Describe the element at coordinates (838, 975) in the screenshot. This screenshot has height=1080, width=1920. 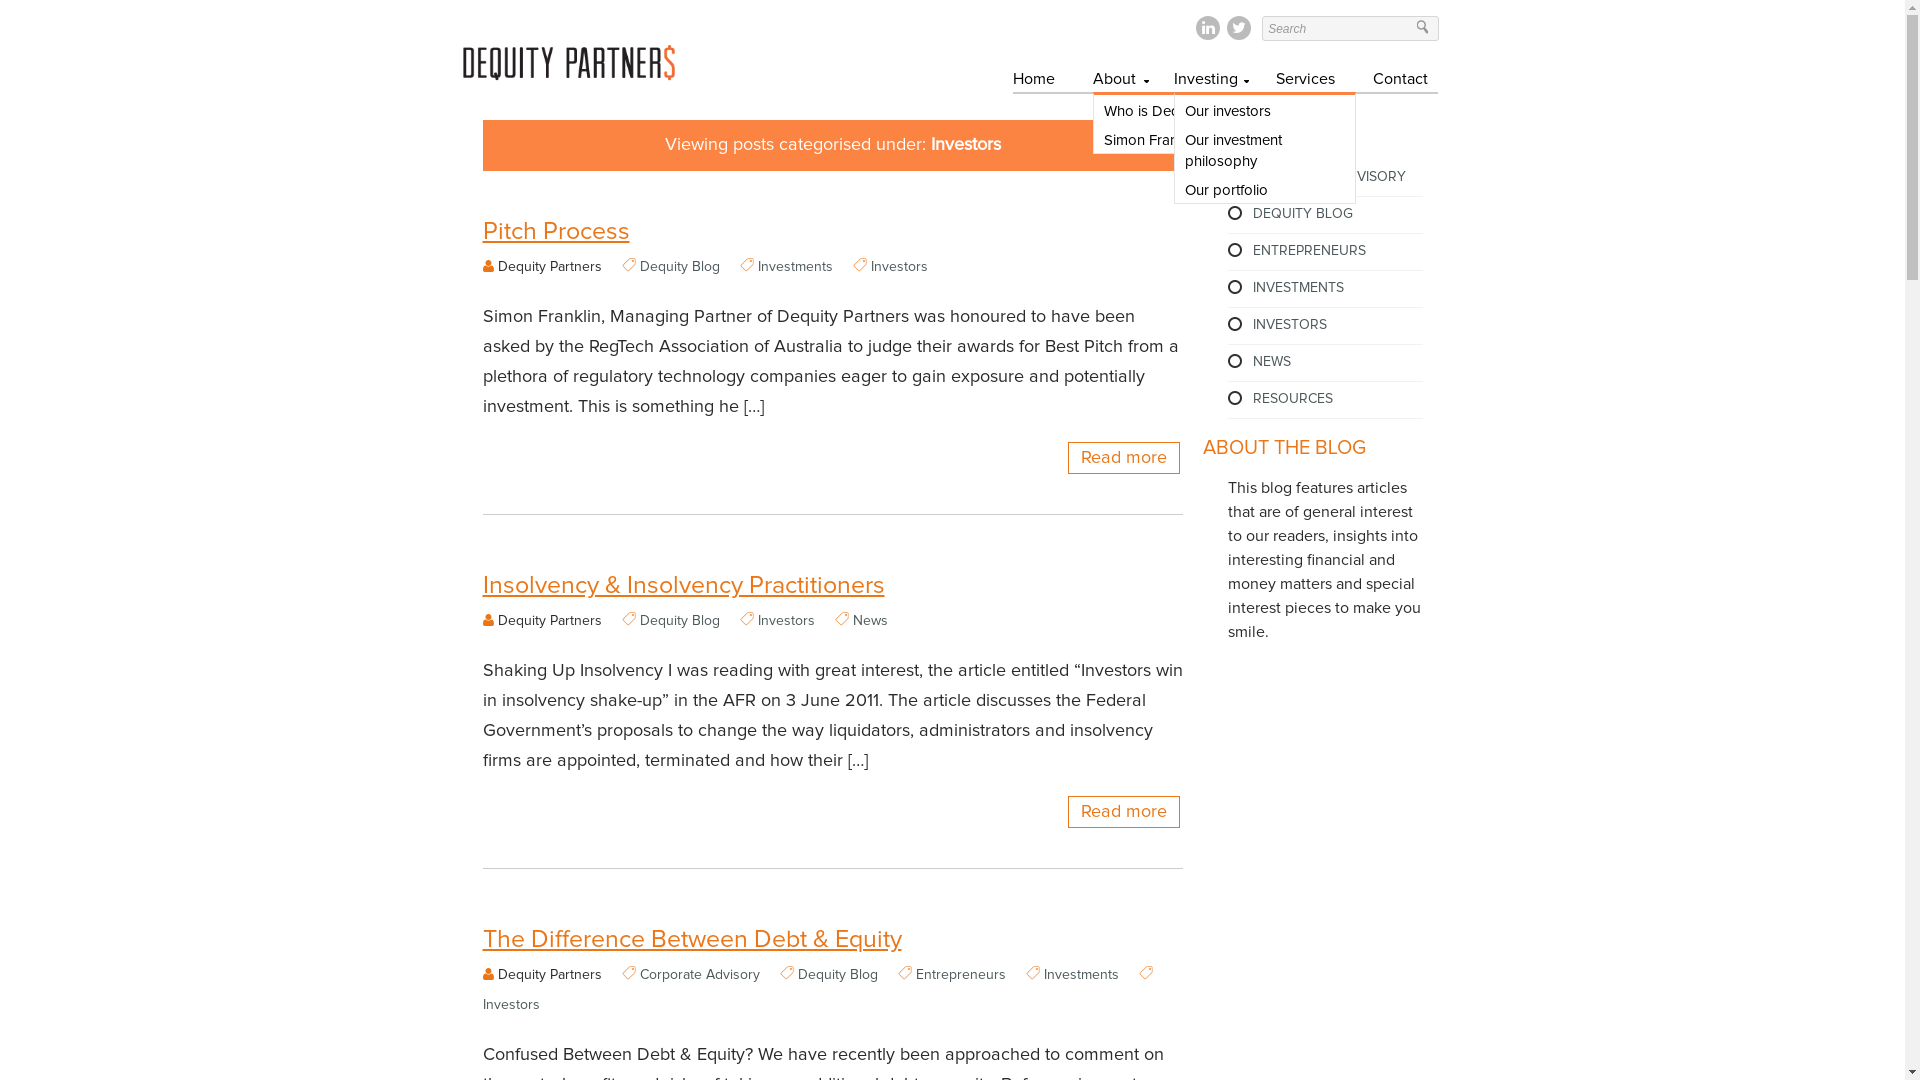
I see `Dequity Blog` at that location.